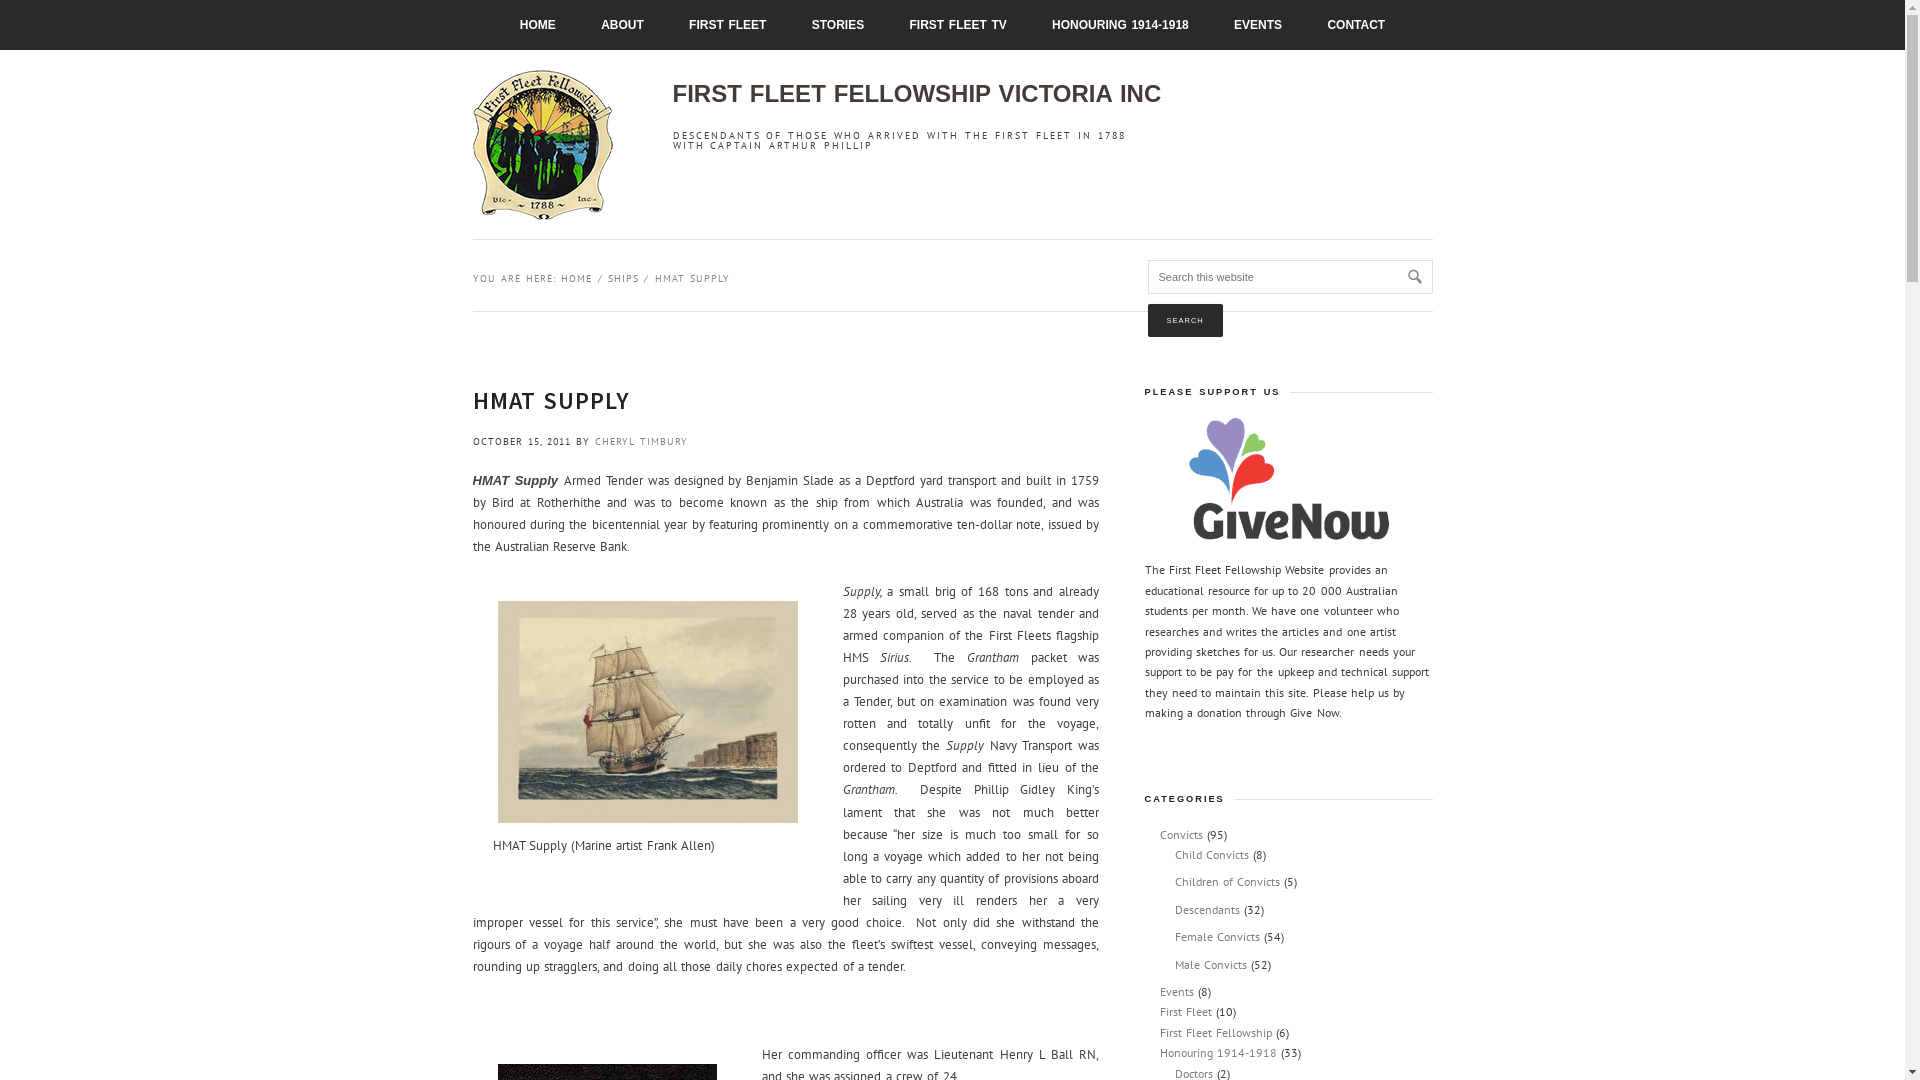 This screenshot has height=1080, width=1920. What do you see at coordinates (1177, 992) in the screenshot?
I see `Events` at bounding box center [1177, 992].